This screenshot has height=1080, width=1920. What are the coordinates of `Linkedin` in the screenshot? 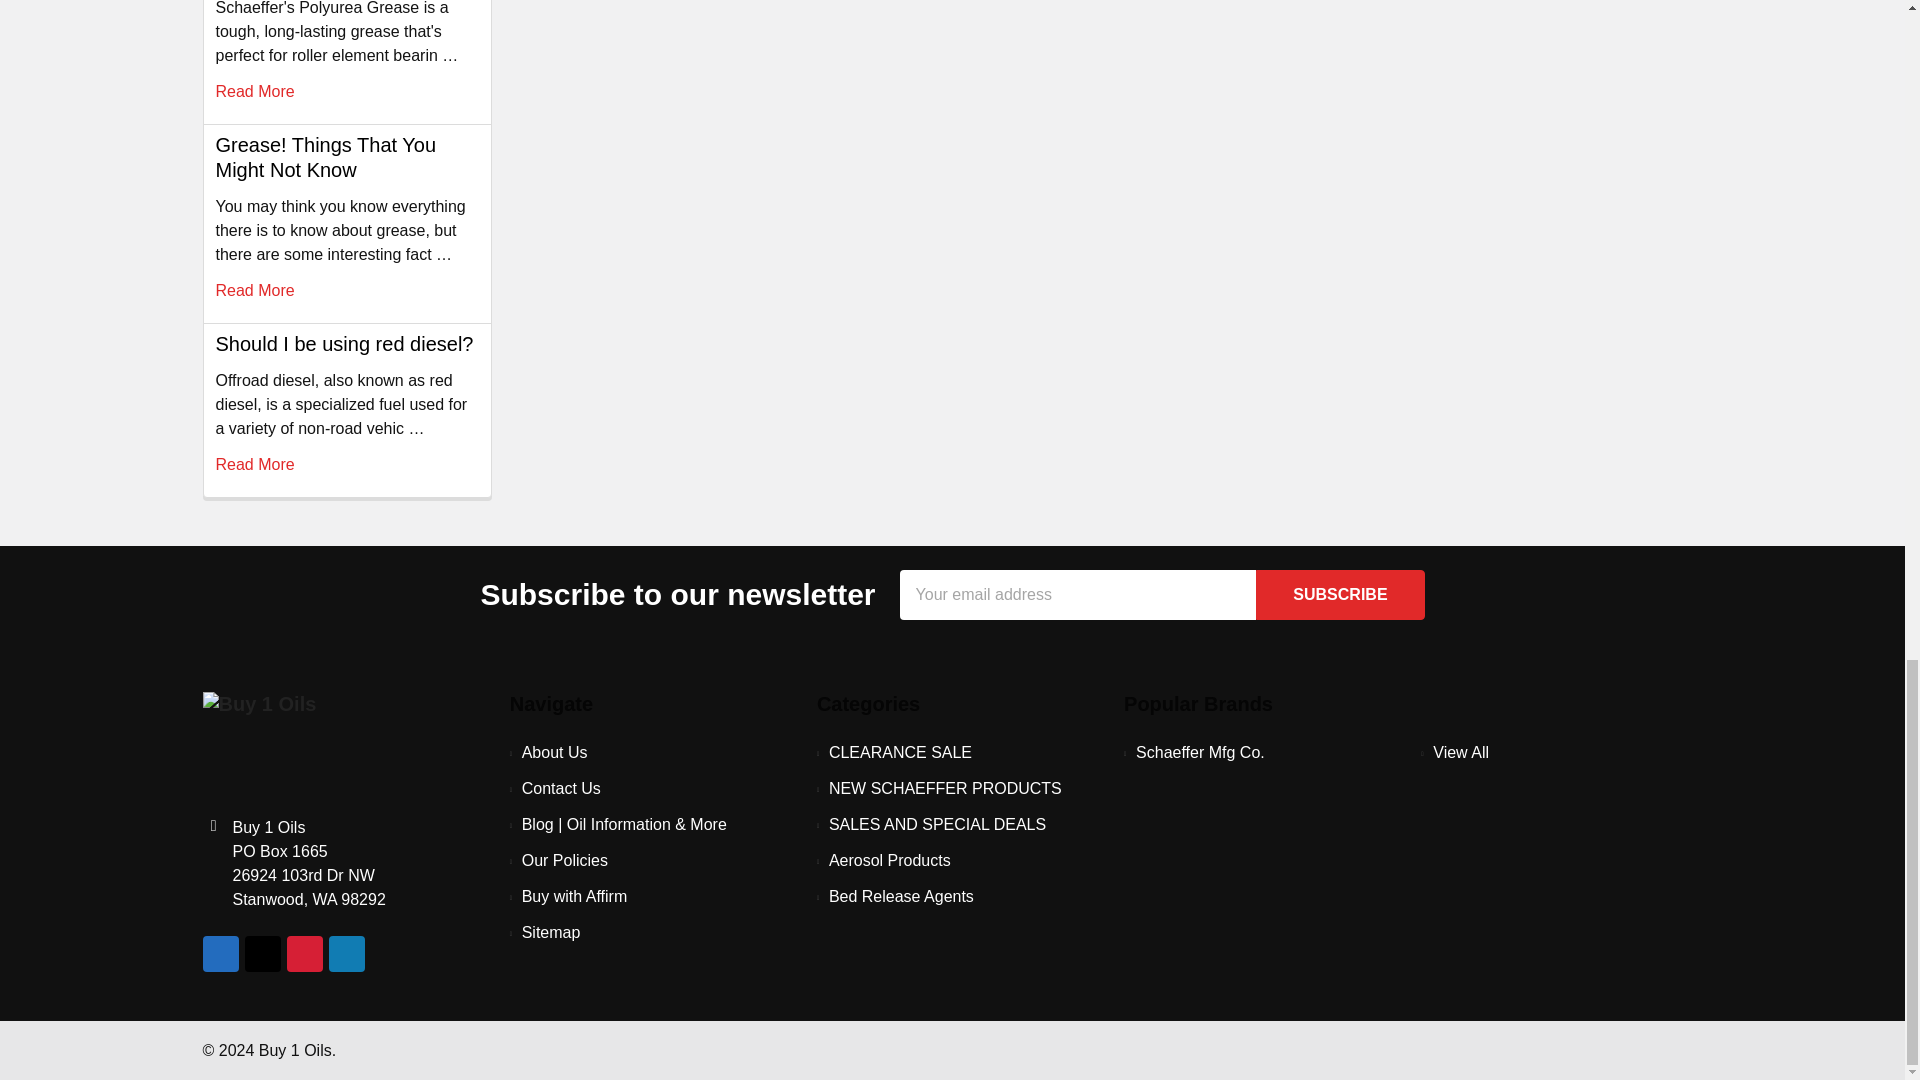 It's located at (346, 954).